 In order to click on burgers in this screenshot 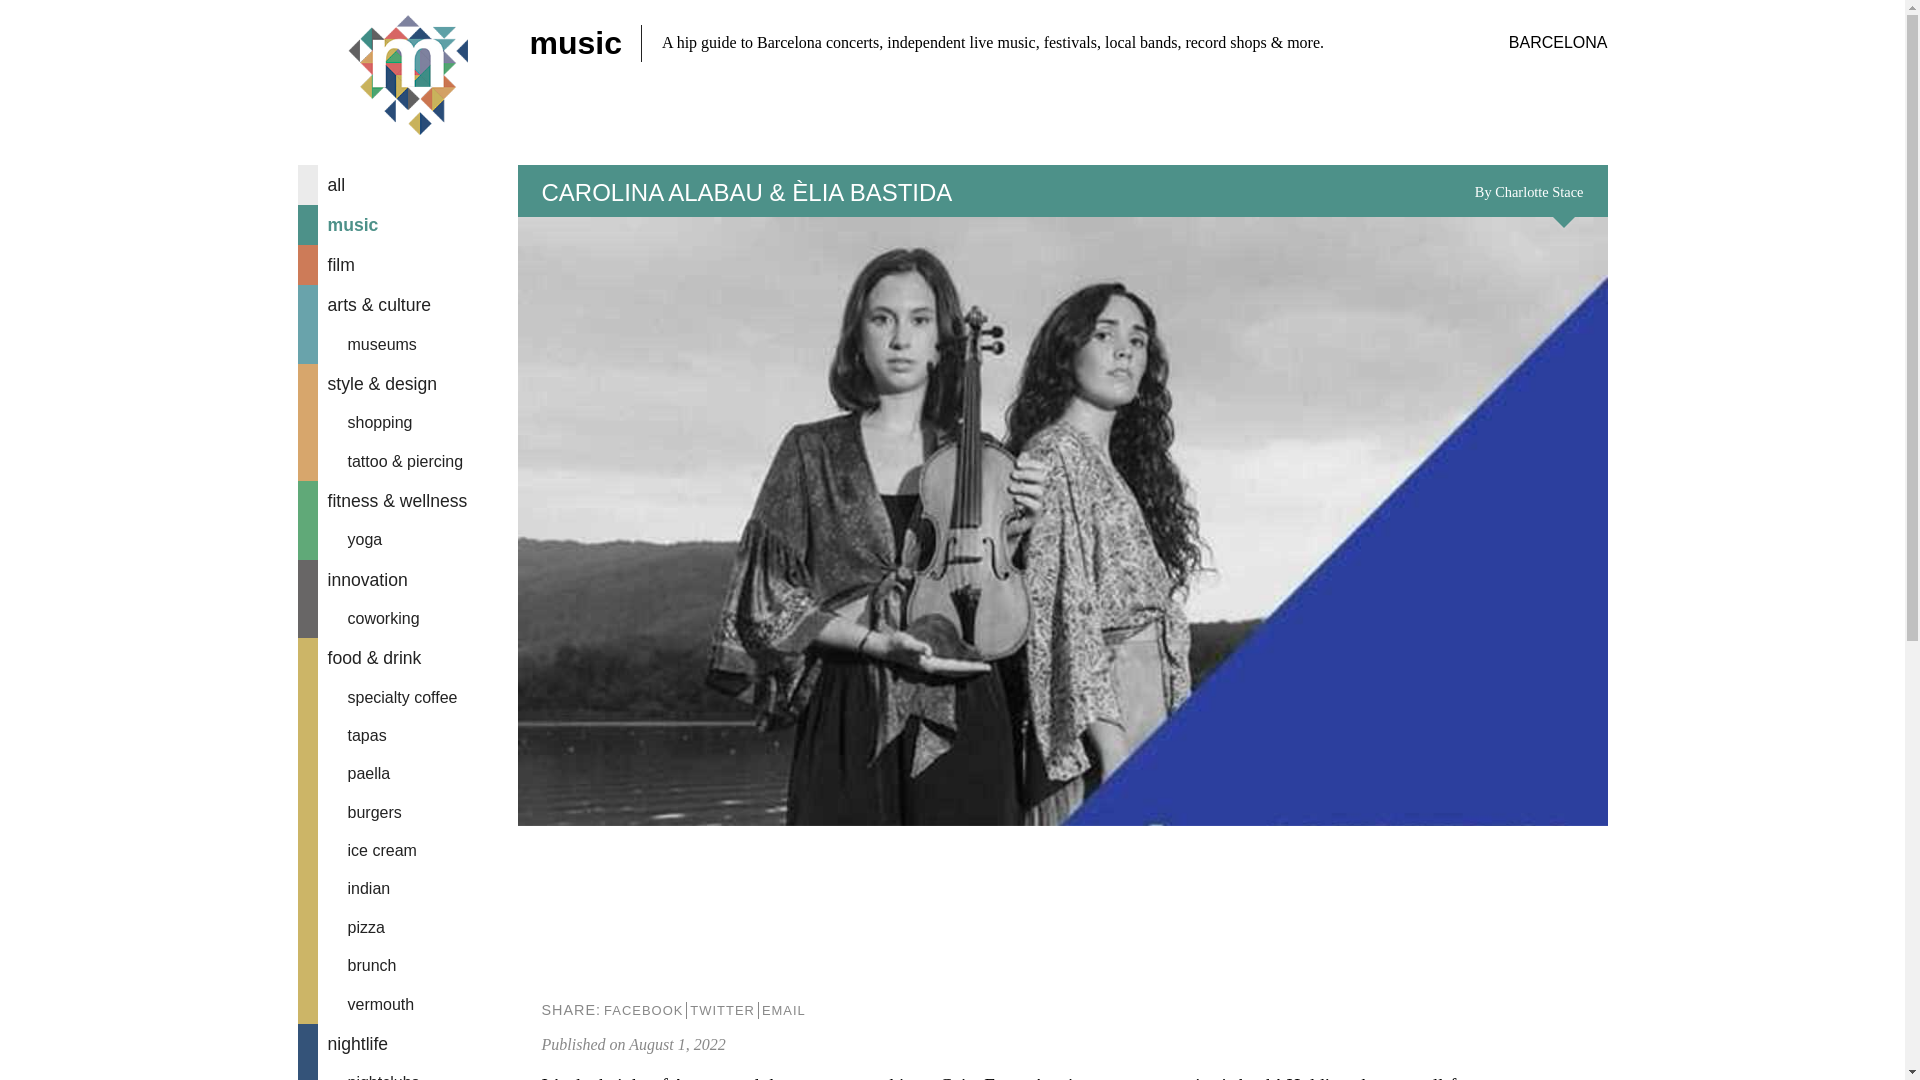, I will do `click(408, 812)`.